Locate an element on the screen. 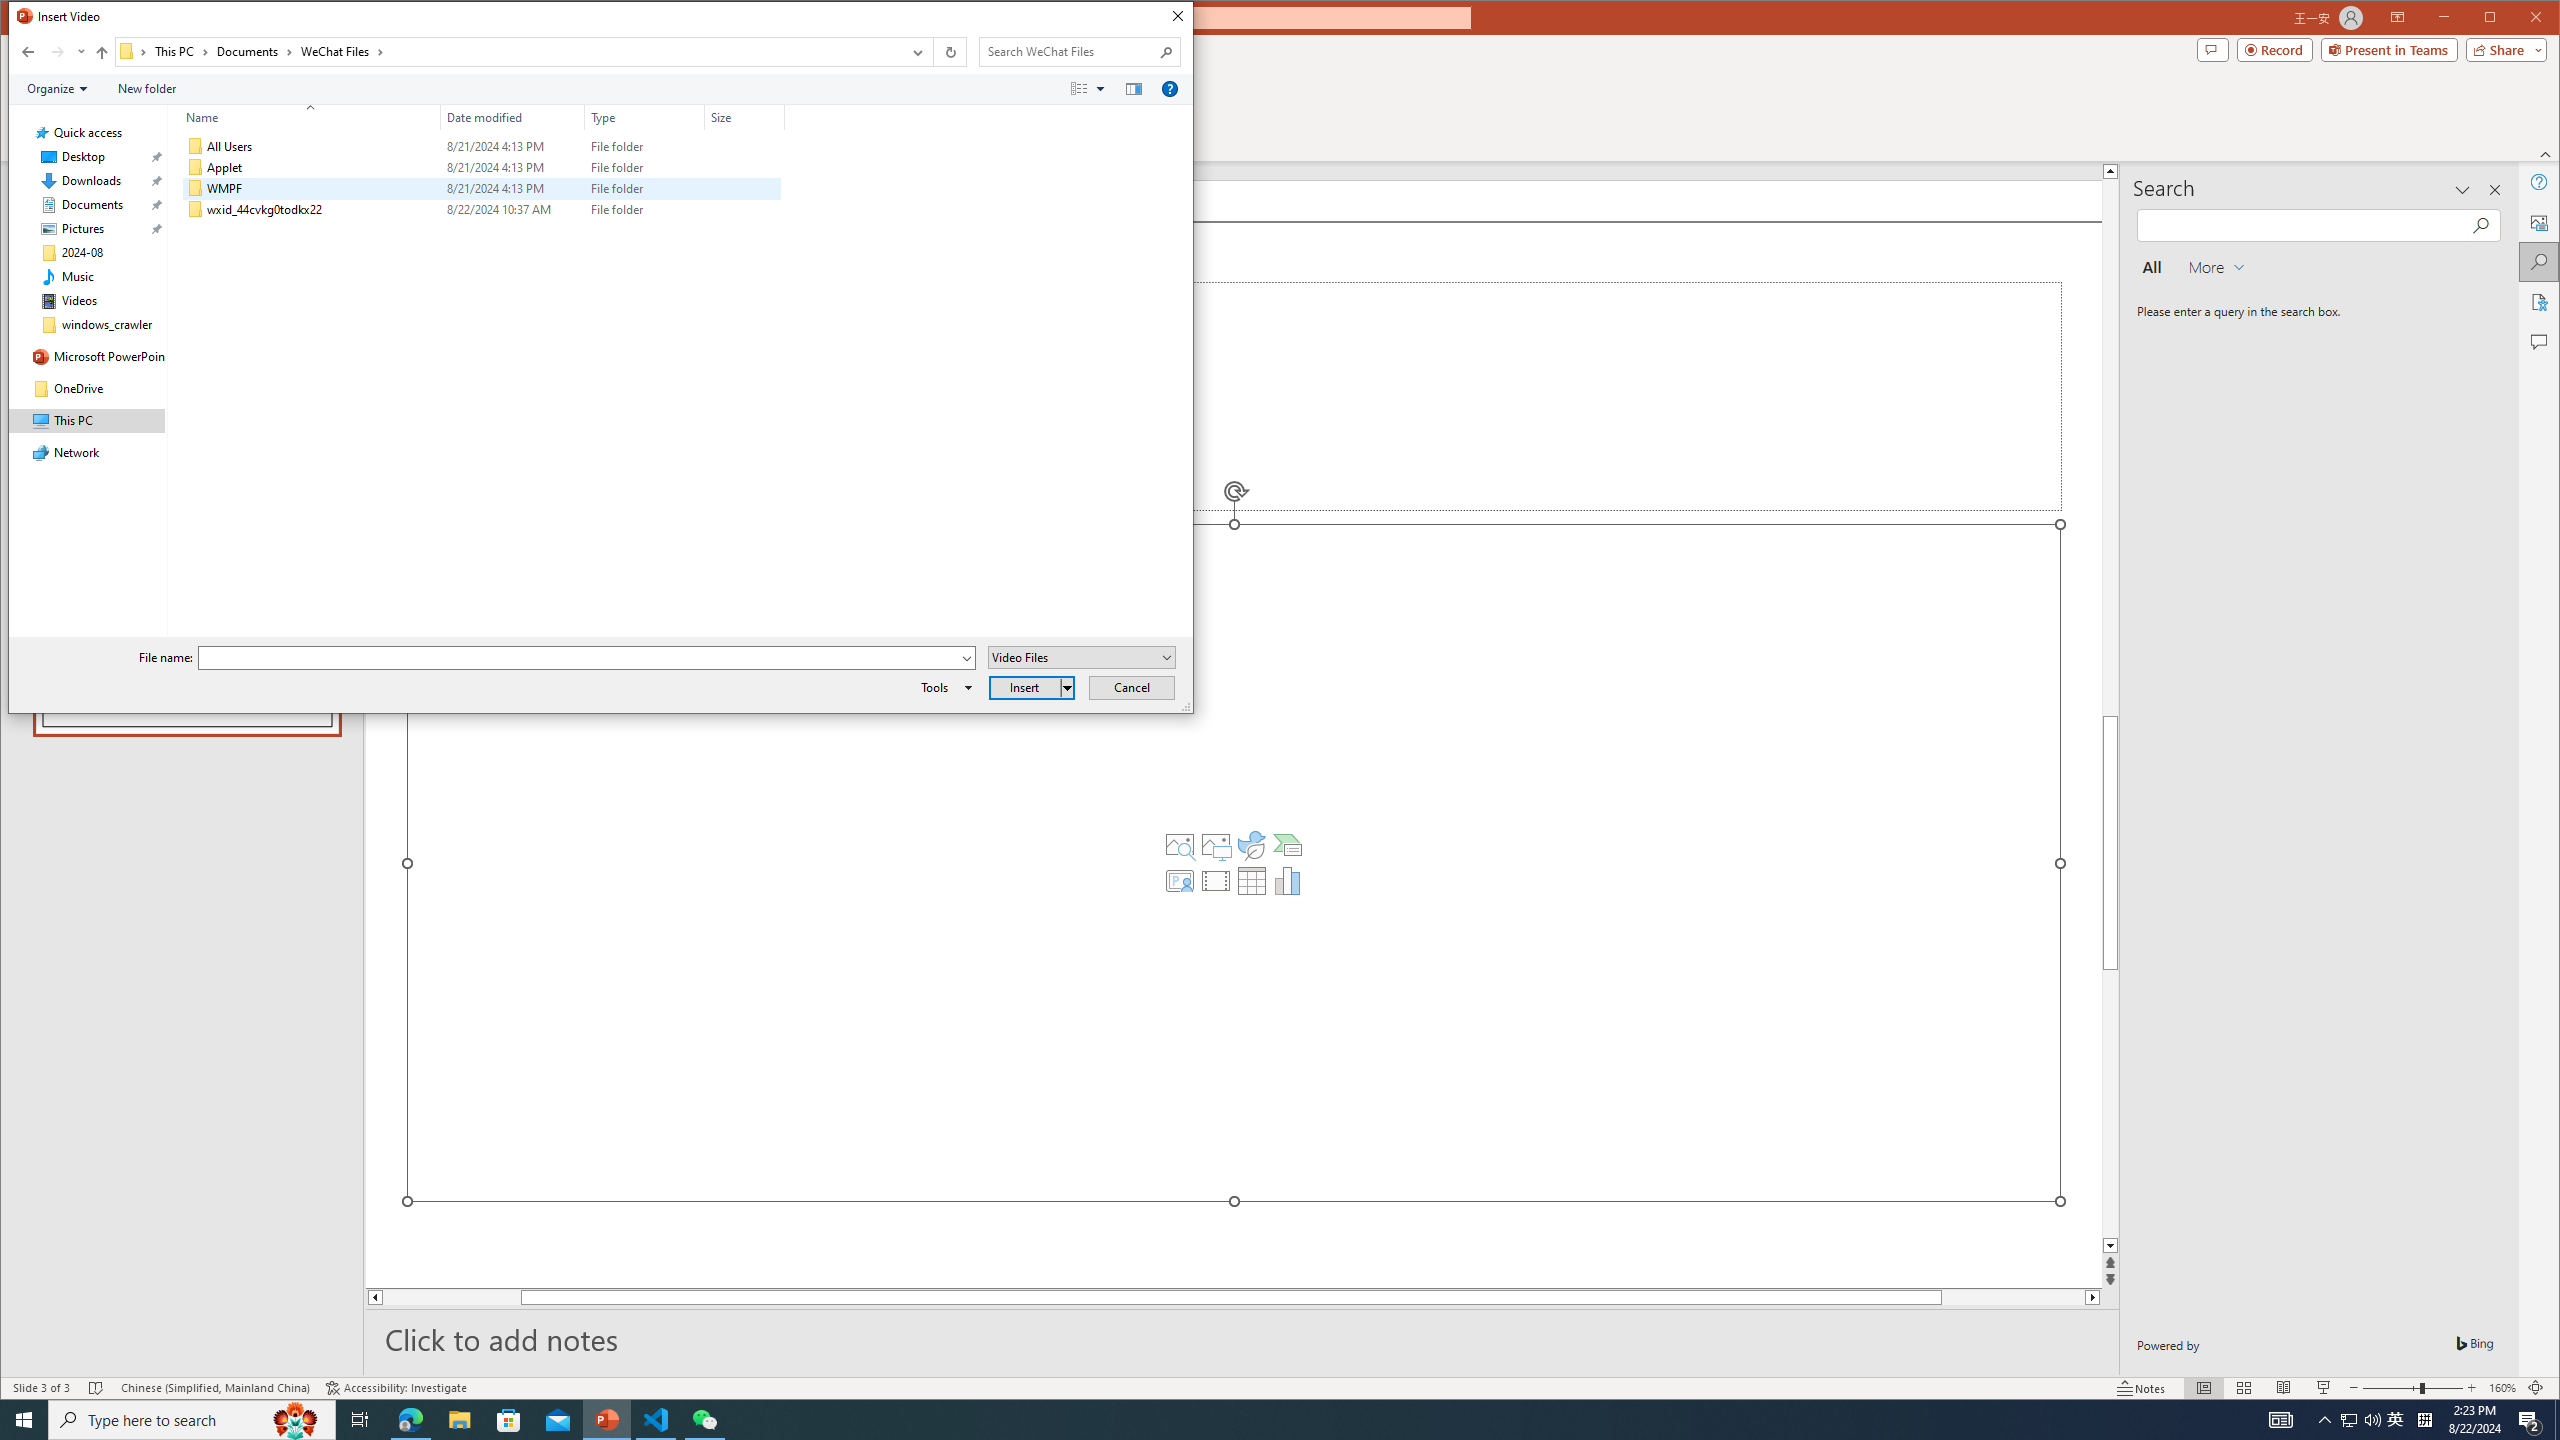 This screenshot has height=1440, width=2560. Views is located at coordinates (1092, 89).